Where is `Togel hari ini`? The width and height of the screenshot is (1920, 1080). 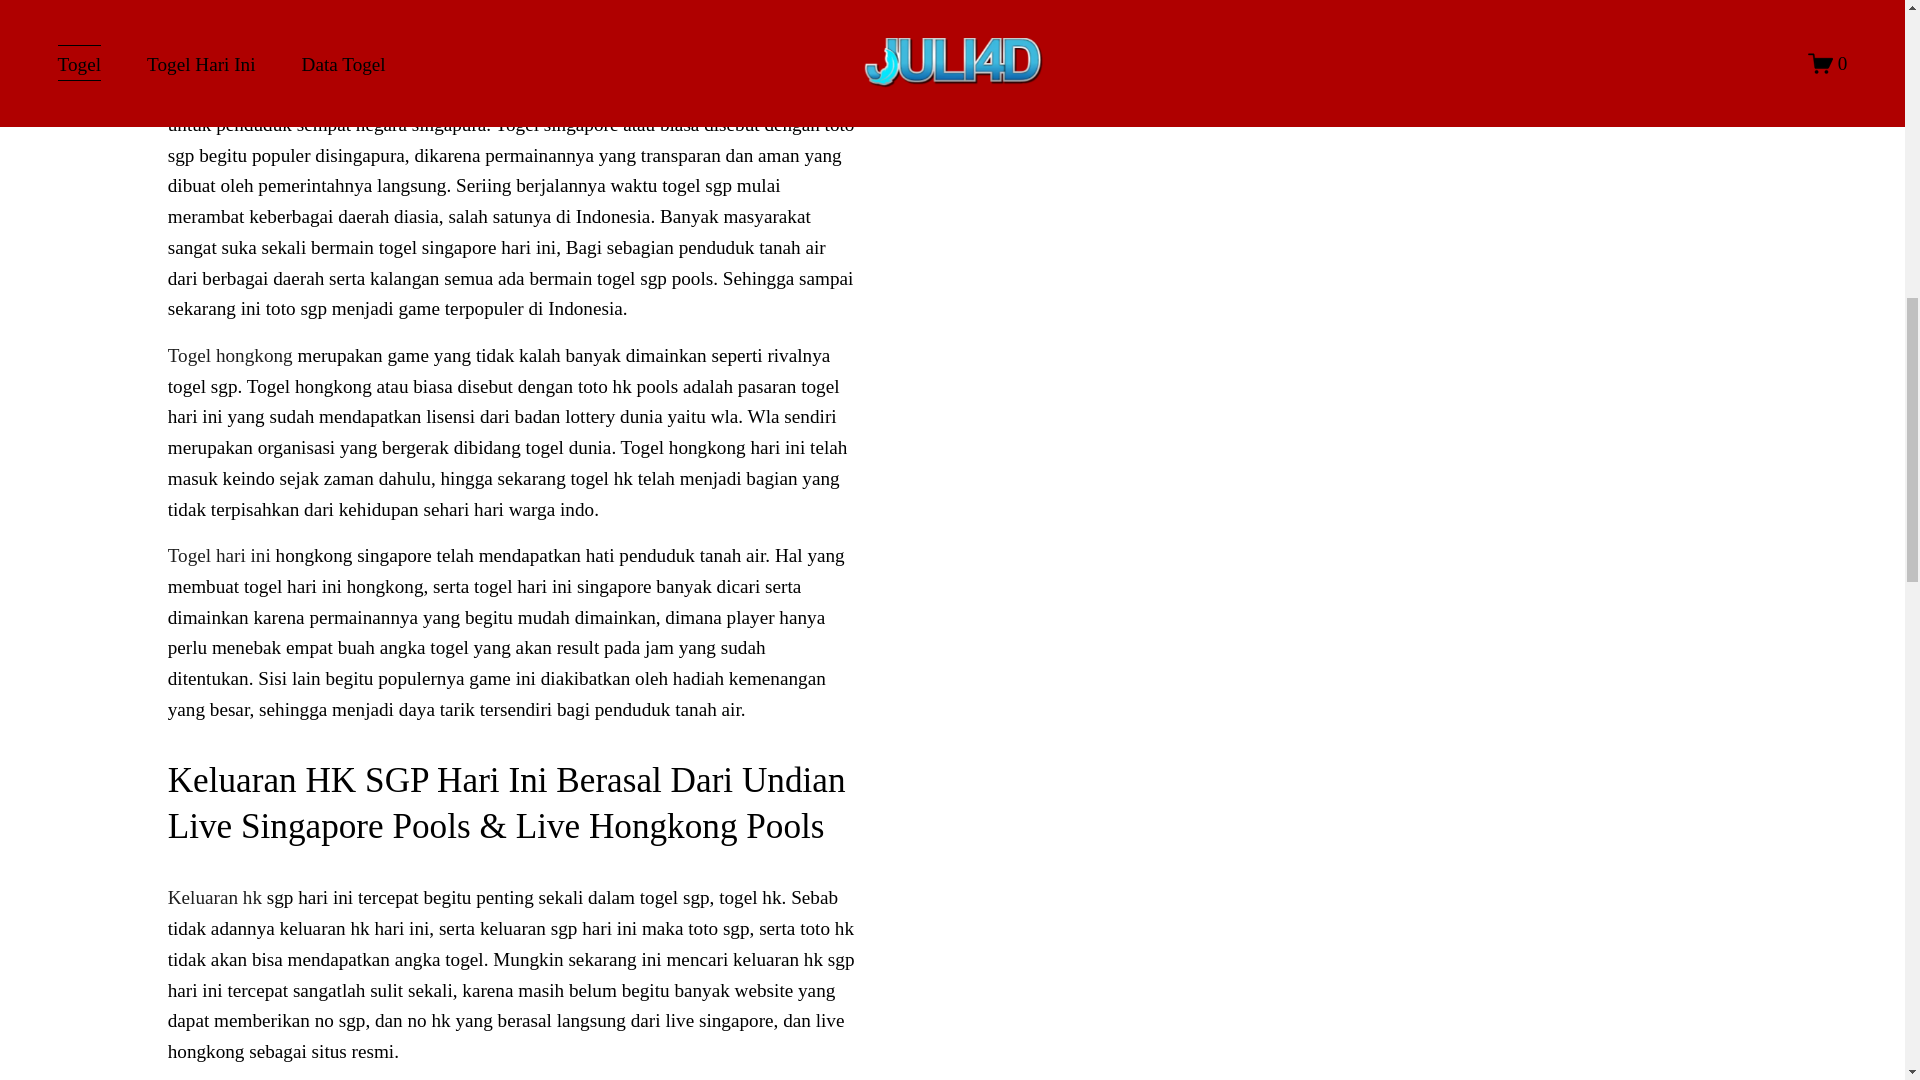 Togel hari ini is located at coordinates (219, 555).